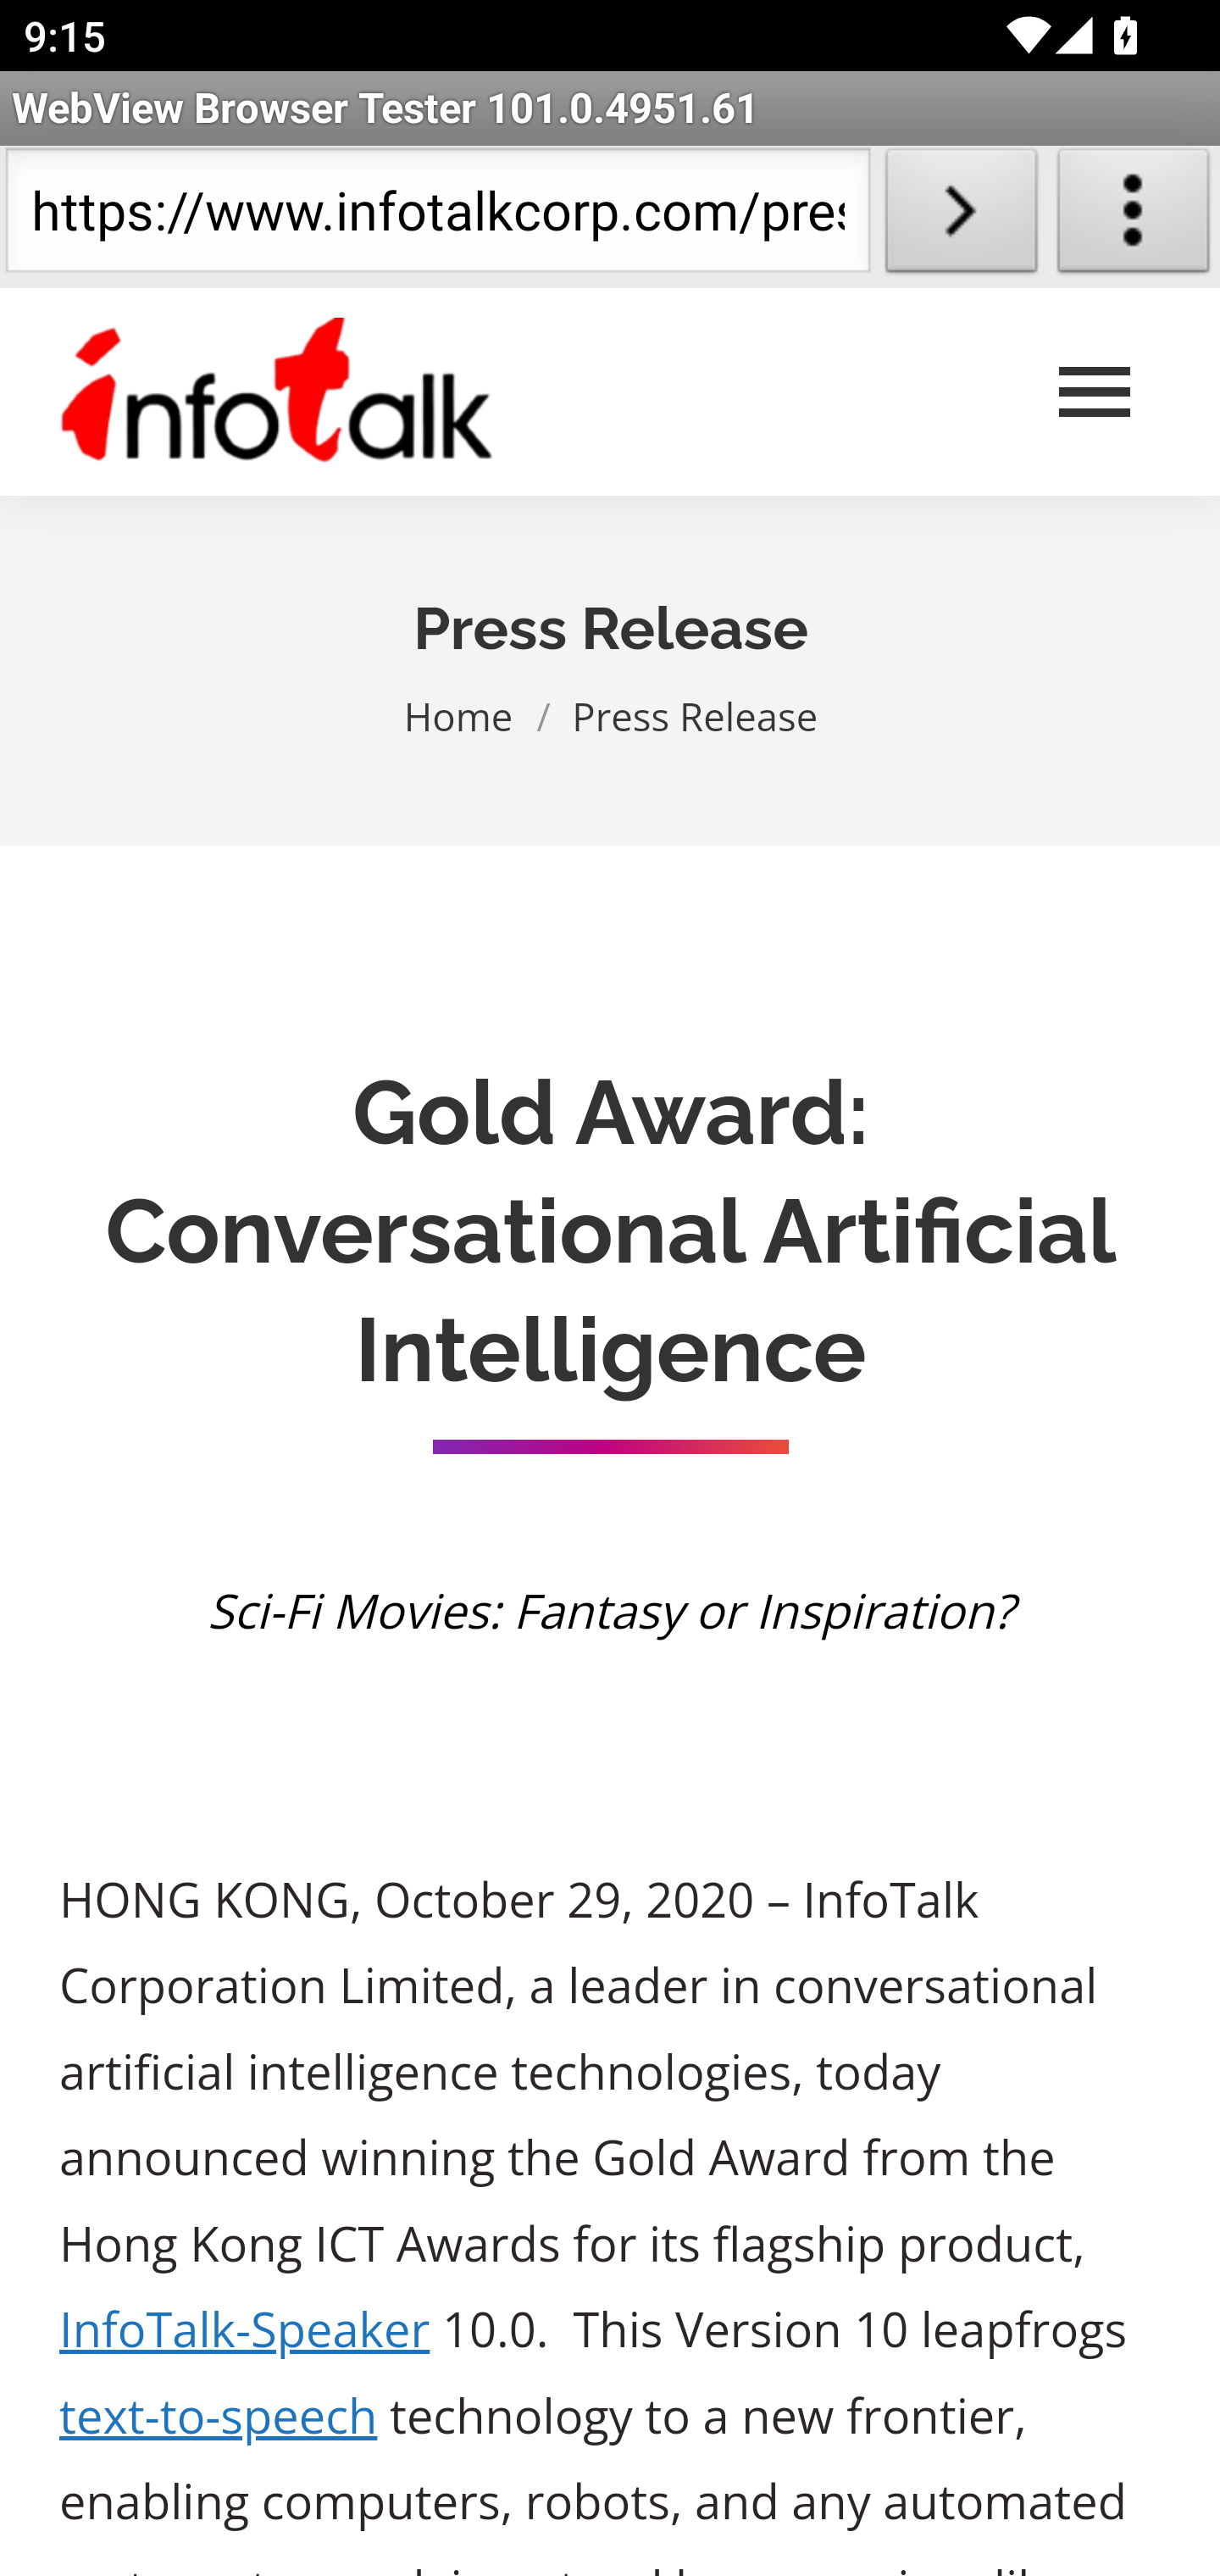  Describe the element at coordinates (1134, 217) in the screenshot. I see `About WebView` at that location.